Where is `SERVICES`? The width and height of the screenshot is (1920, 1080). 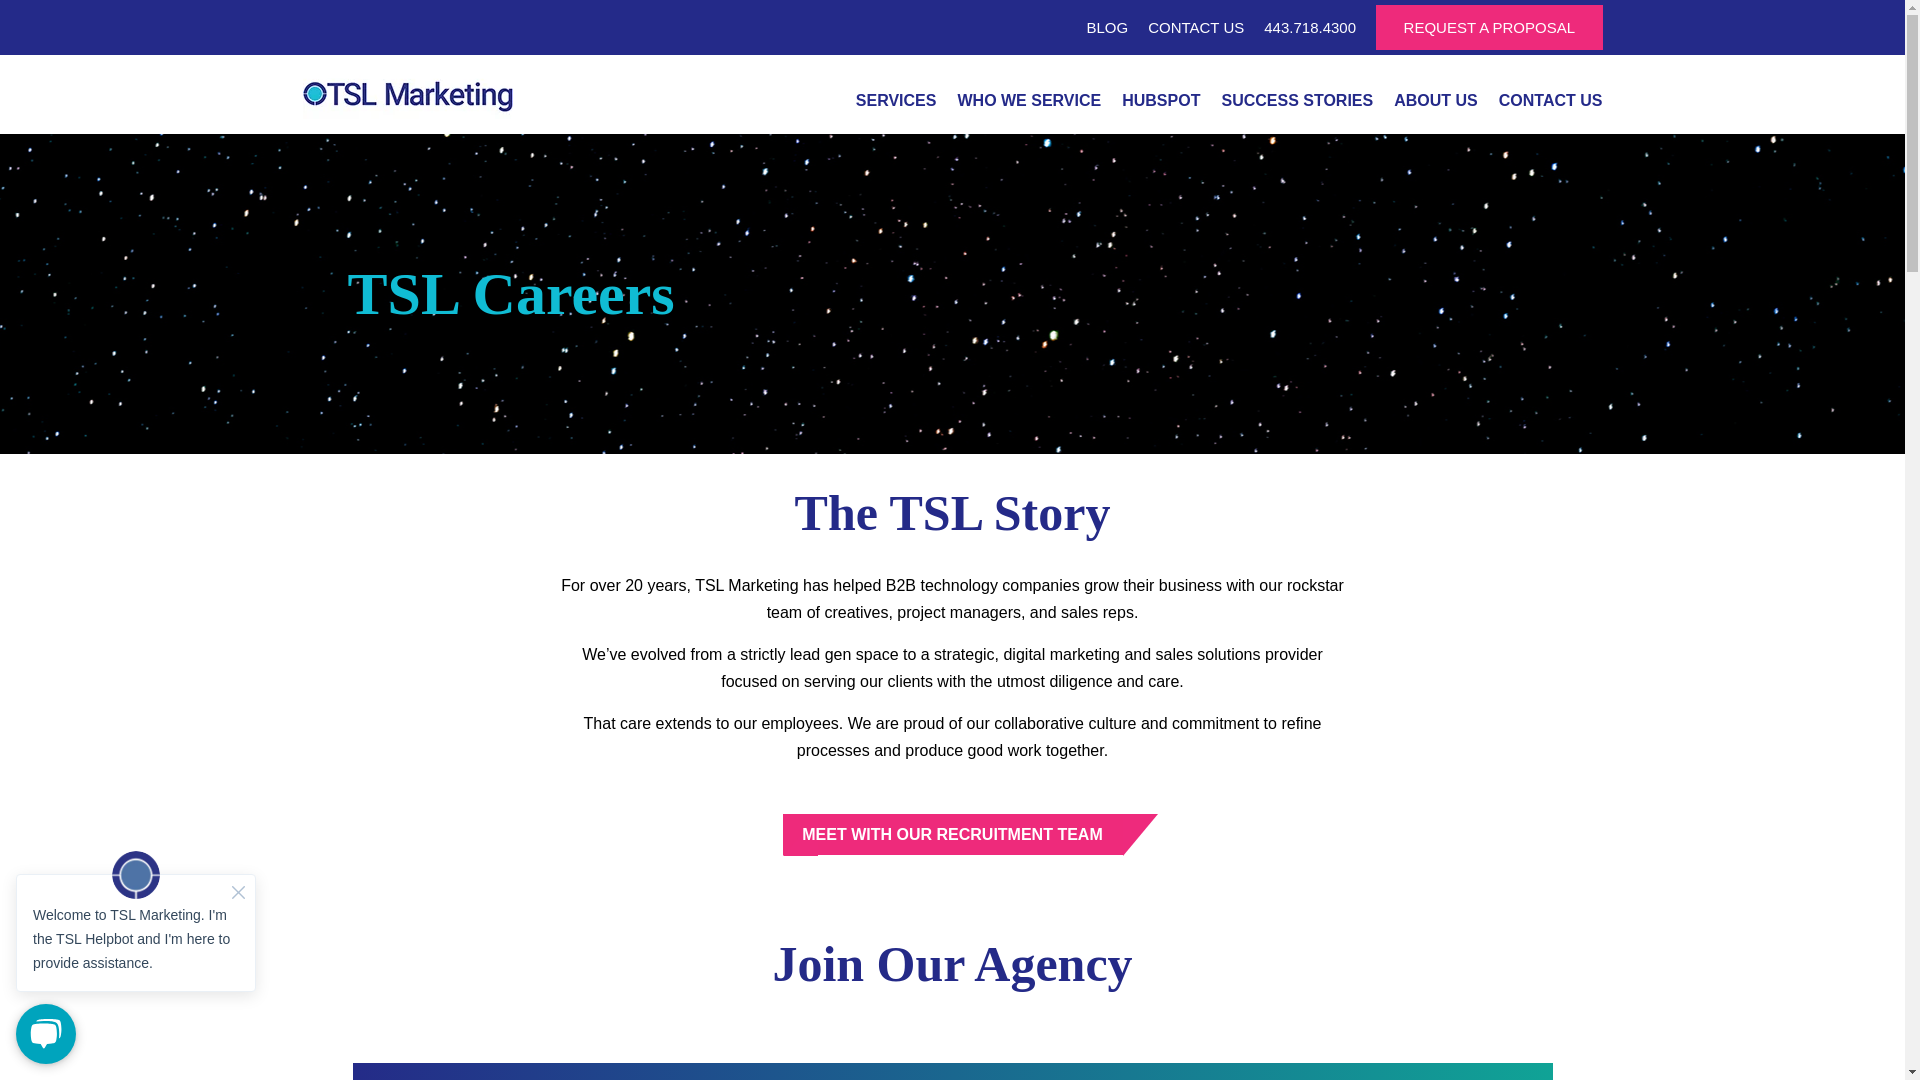 SERVICES is located at coordinates (896, 105).